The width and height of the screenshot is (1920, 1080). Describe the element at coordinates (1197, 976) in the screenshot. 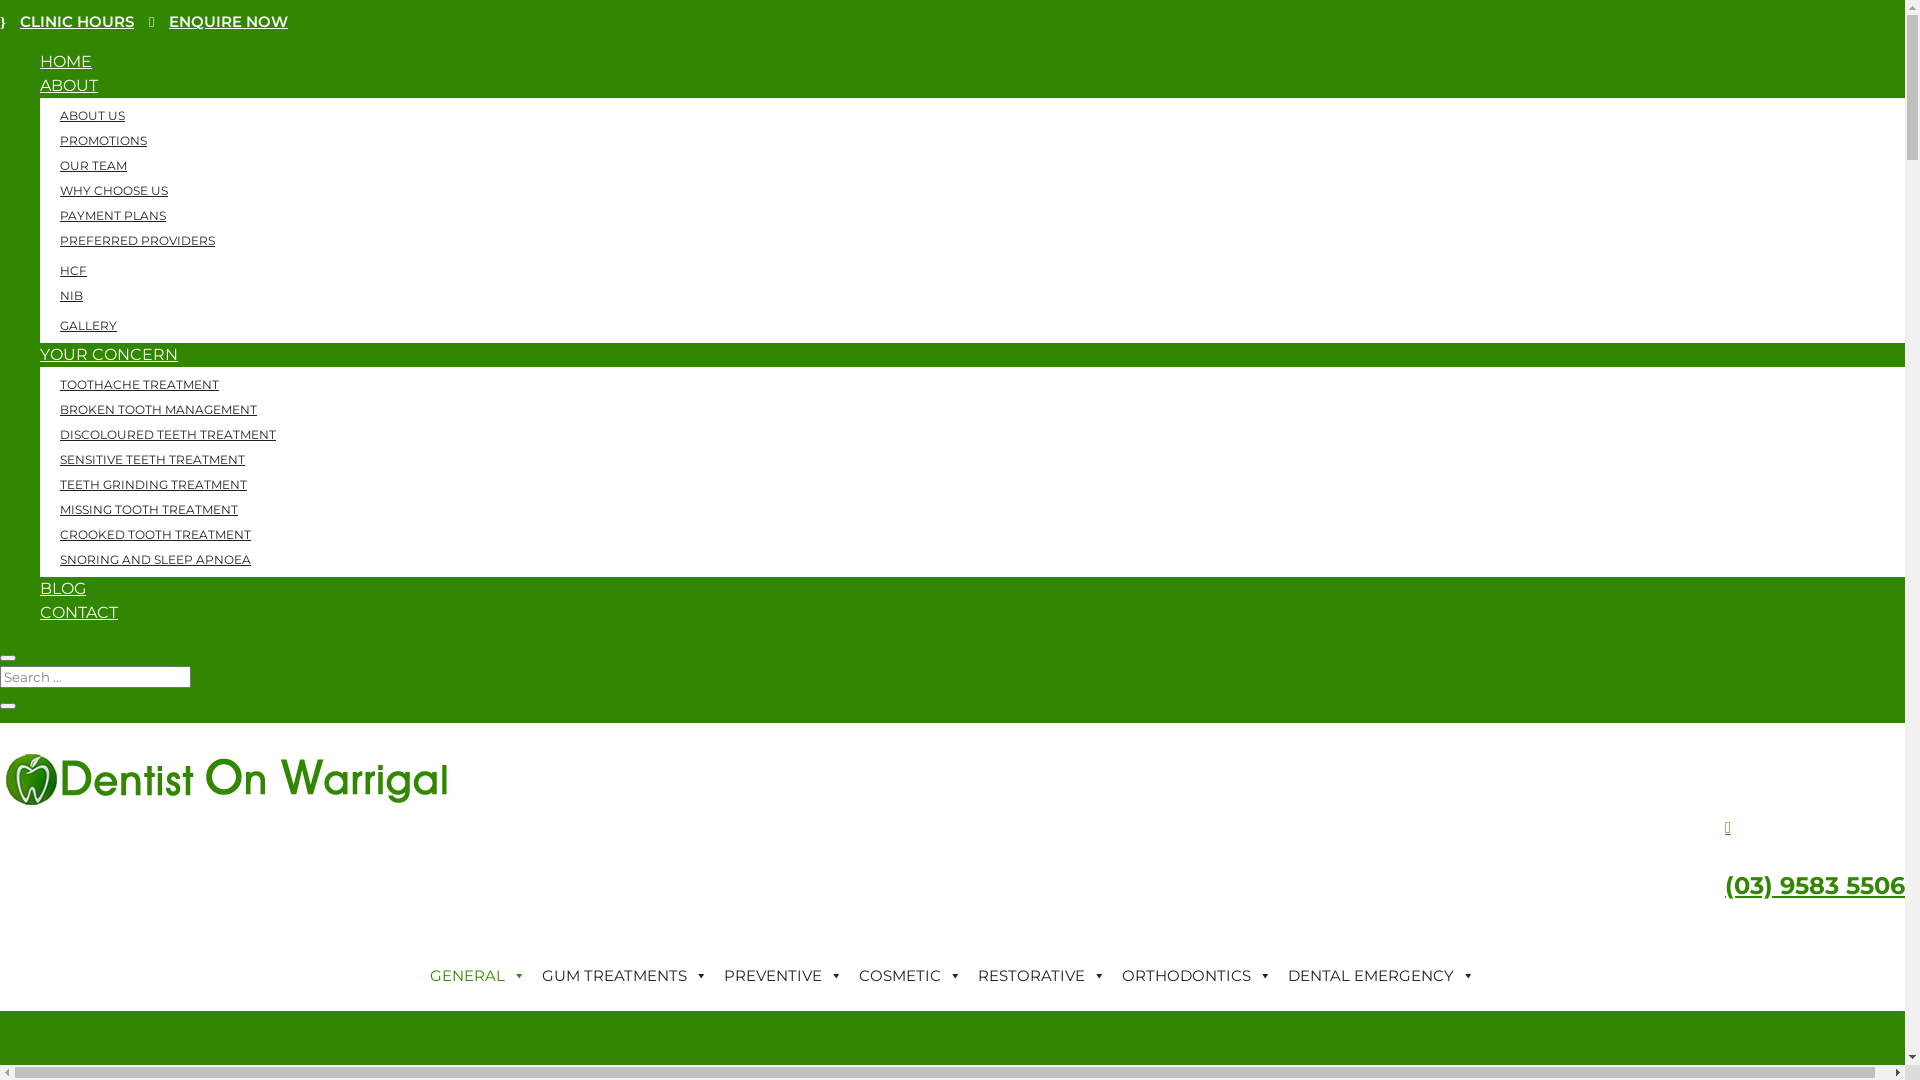

I see `ORTHODONTICS` at that location.